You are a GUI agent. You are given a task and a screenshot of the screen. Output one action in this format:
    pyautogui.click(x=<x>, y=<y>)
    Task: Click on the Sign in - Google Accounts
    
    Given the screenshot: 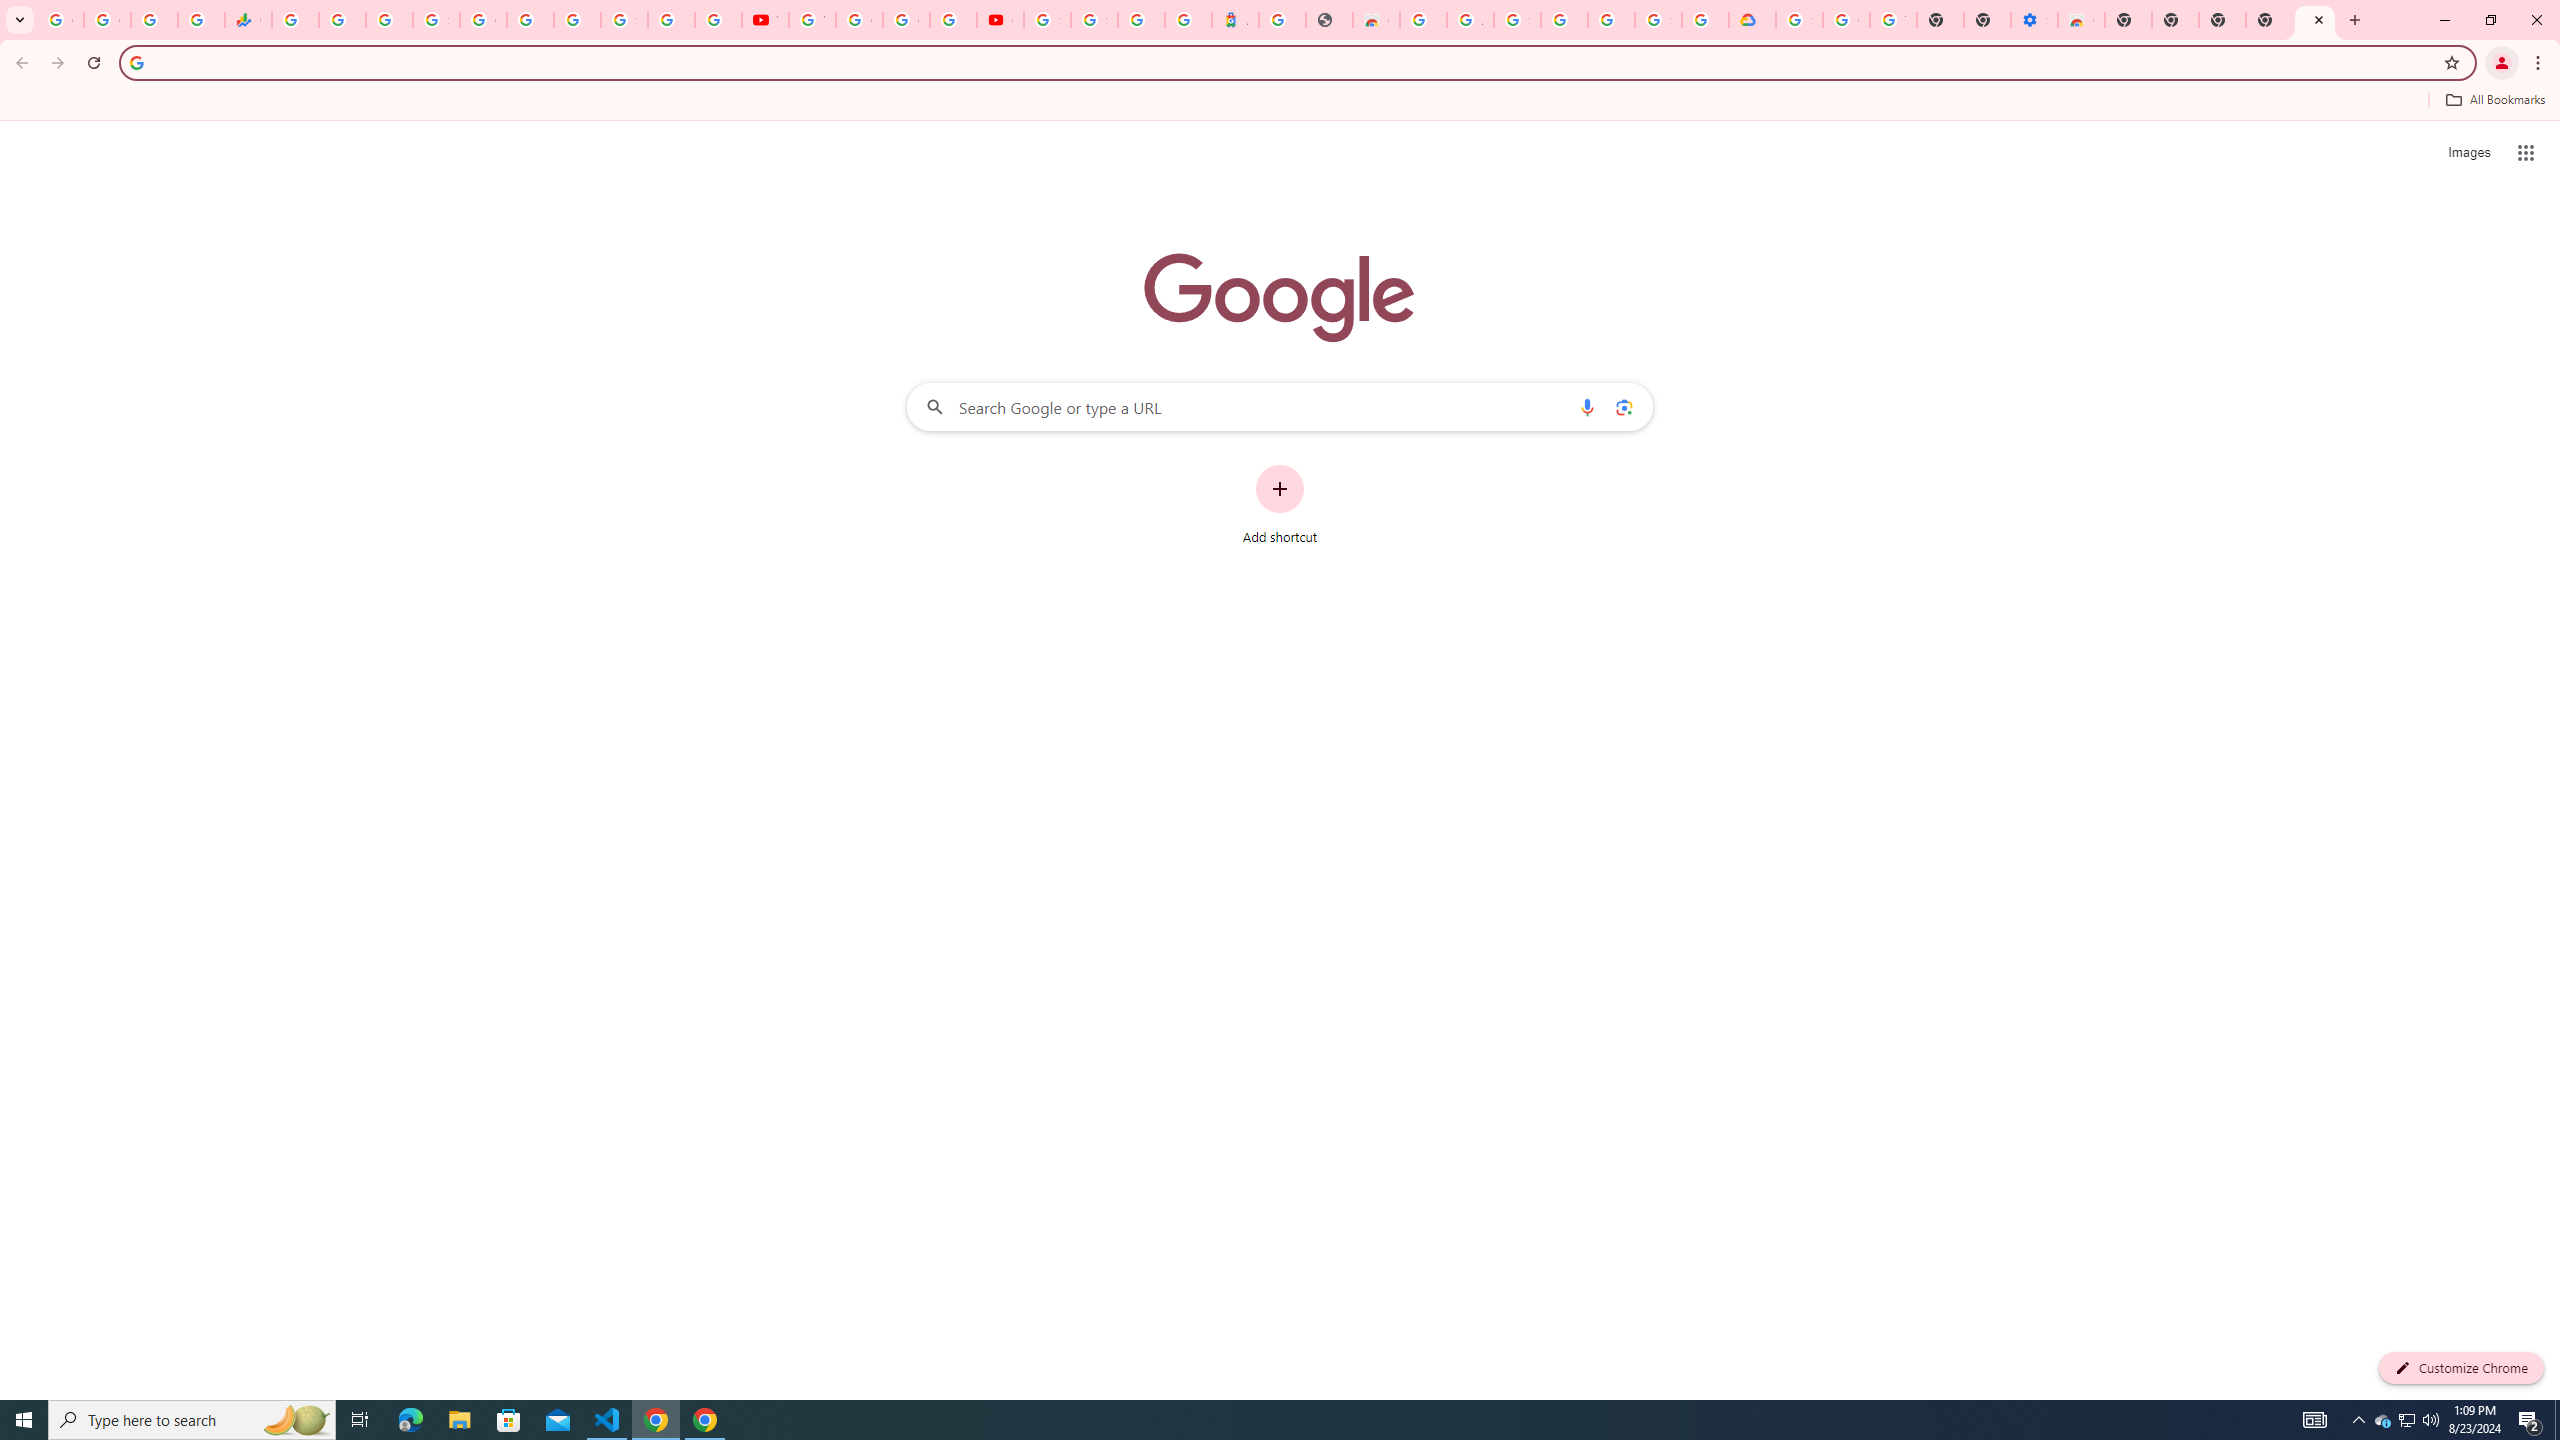 What is the action you would take?
    pyautogui.click(x=1799, y=20)
    